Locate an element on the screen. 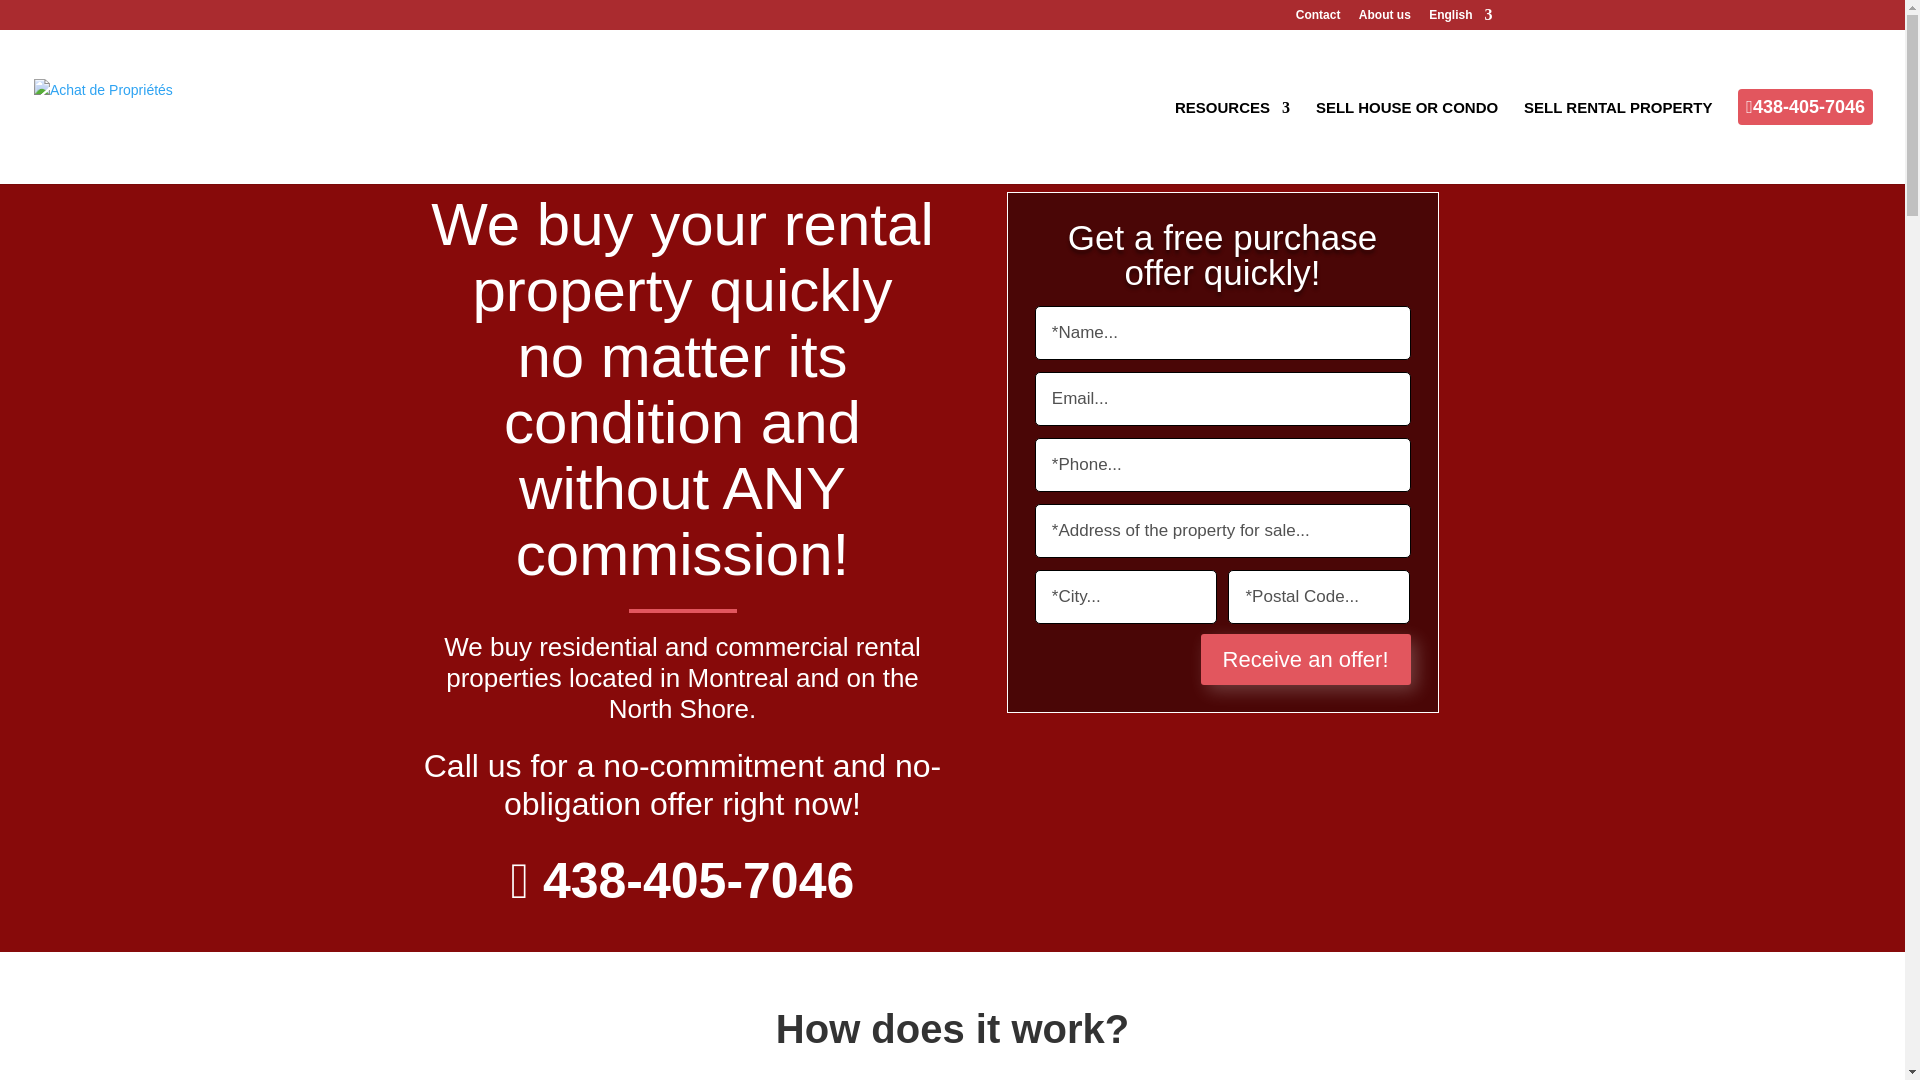 The height and width of the screenshot is (1080, 1920). Contact is located at coordinates (1318, 19).